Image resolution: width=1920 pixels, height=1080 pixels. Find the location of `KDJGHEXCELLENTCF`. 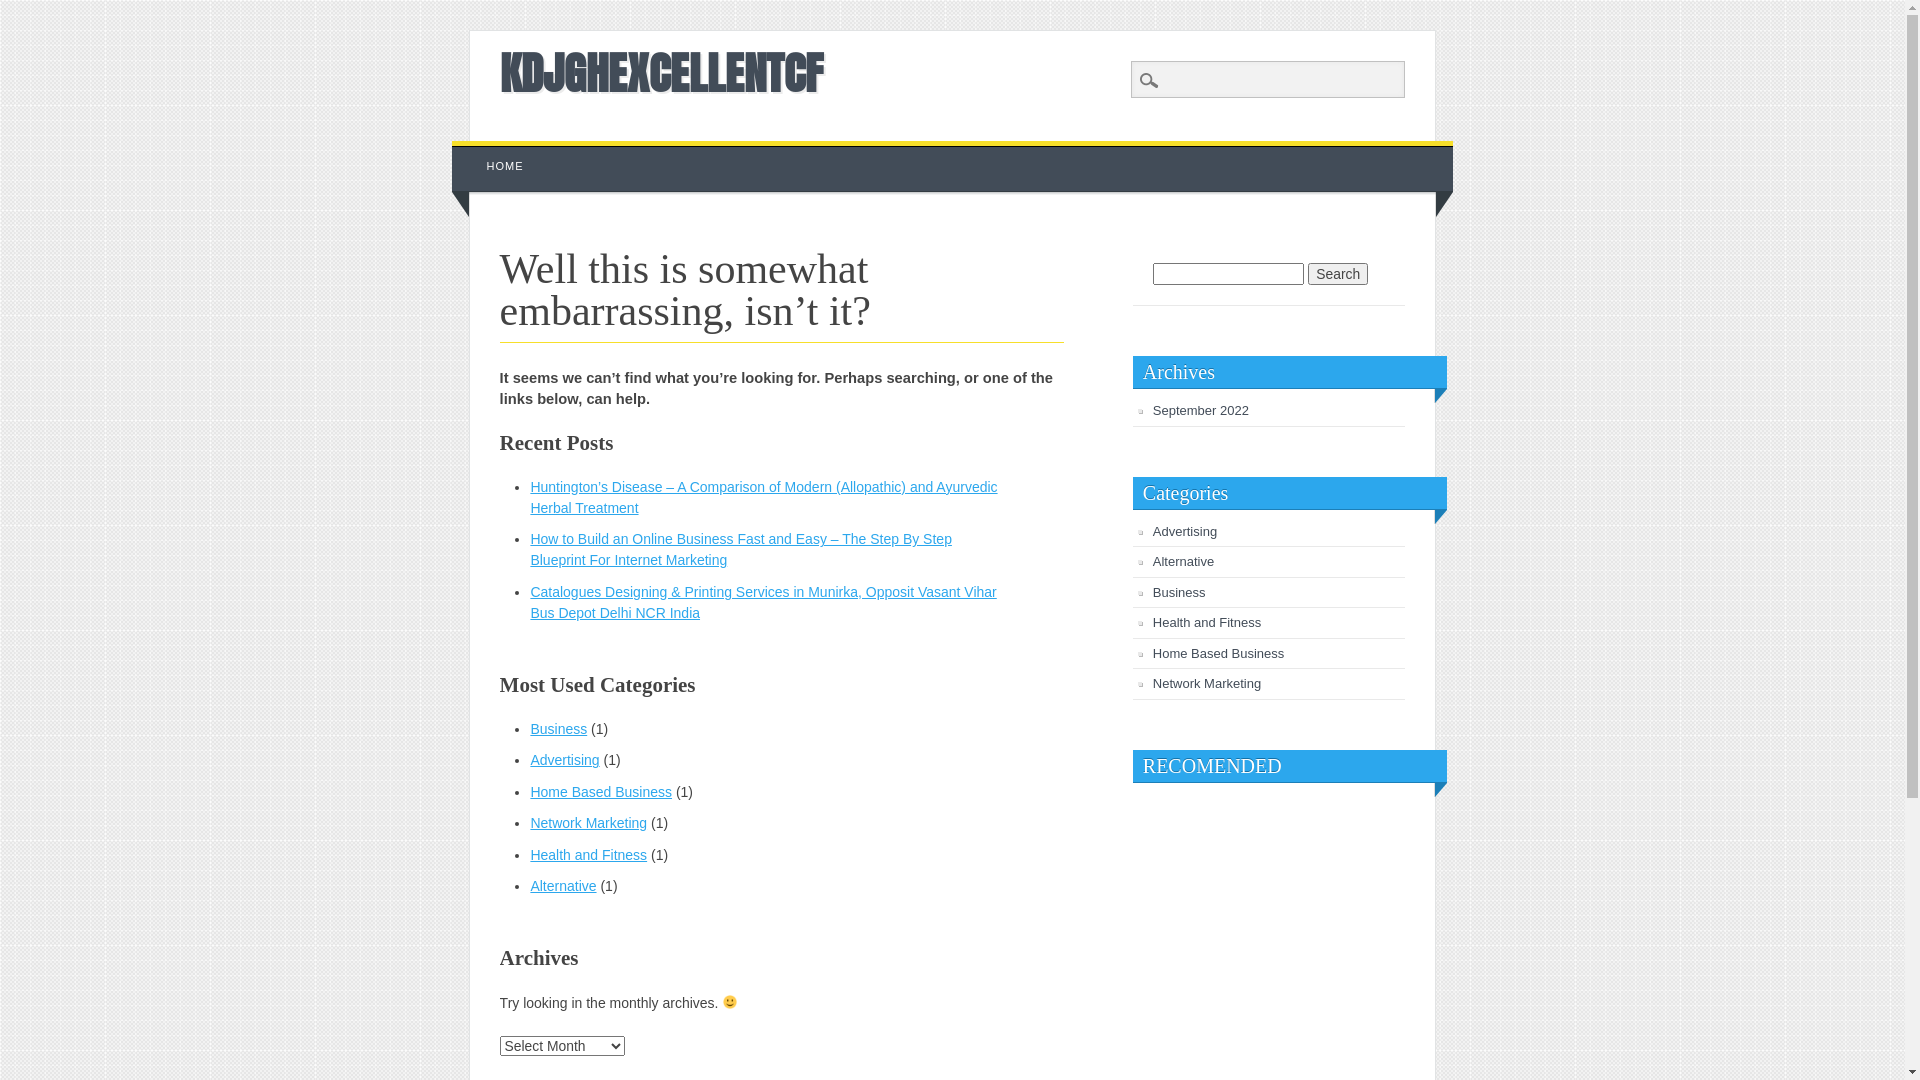

KDJGHEXCELLENTCF is located at coordinates (662, 72).